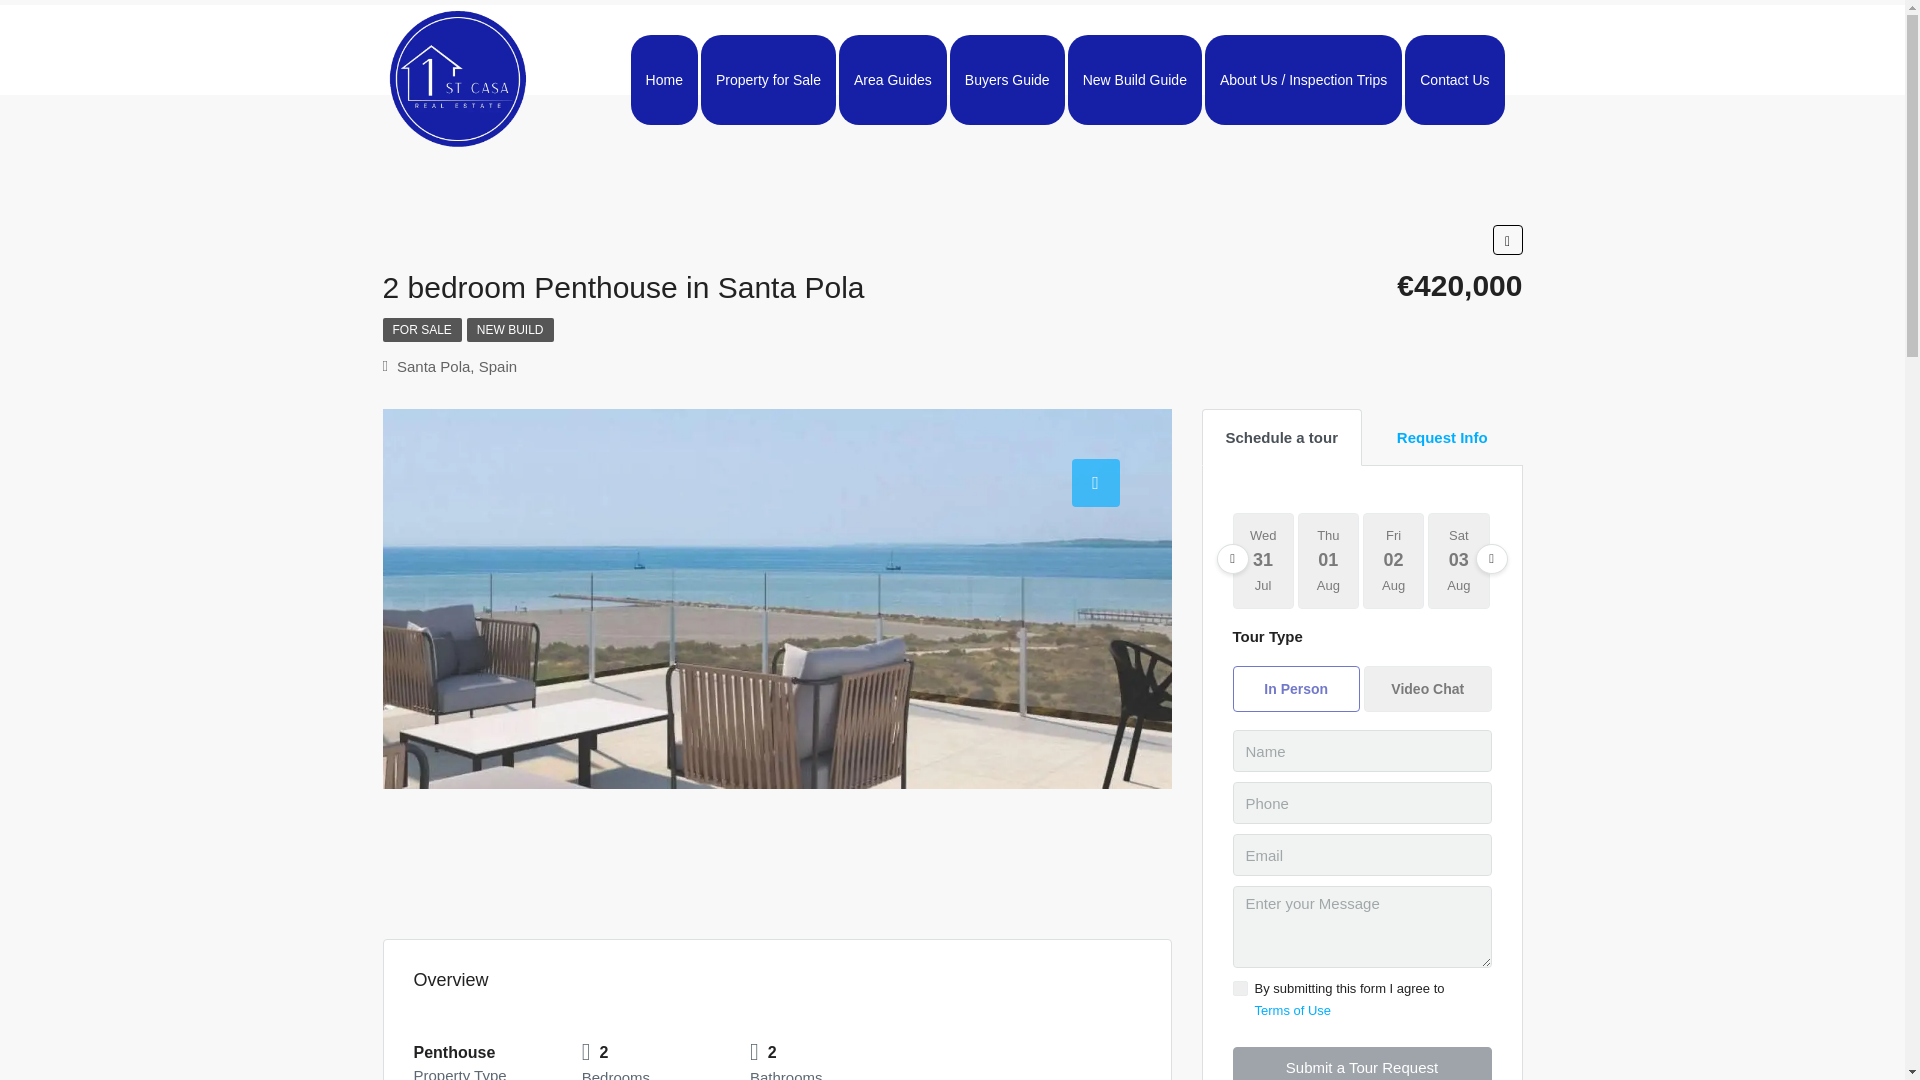  What do you see at coordinates (421, 330) in the screenshot?
I see `FOR SALE` at bounding box center [421, 330].